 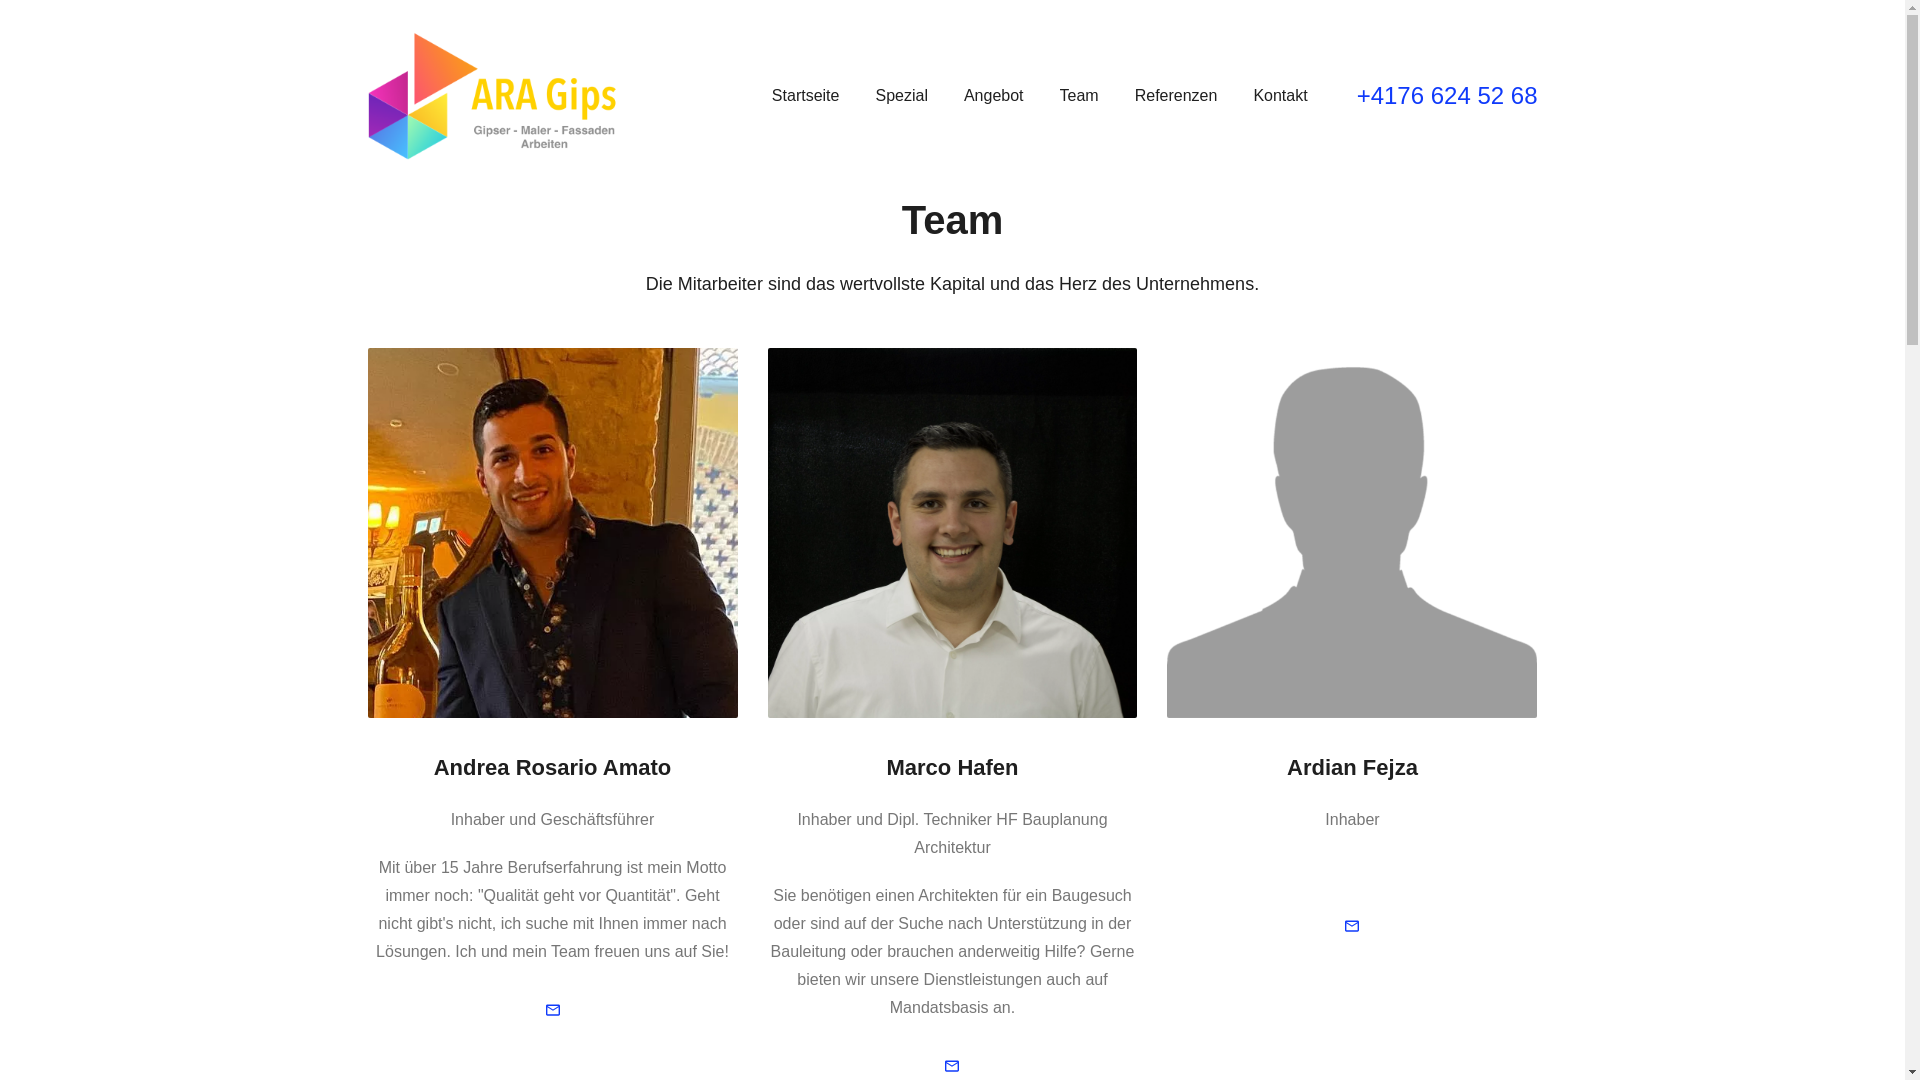 I want to click on Referenzen, so click(x=1176, y=96).